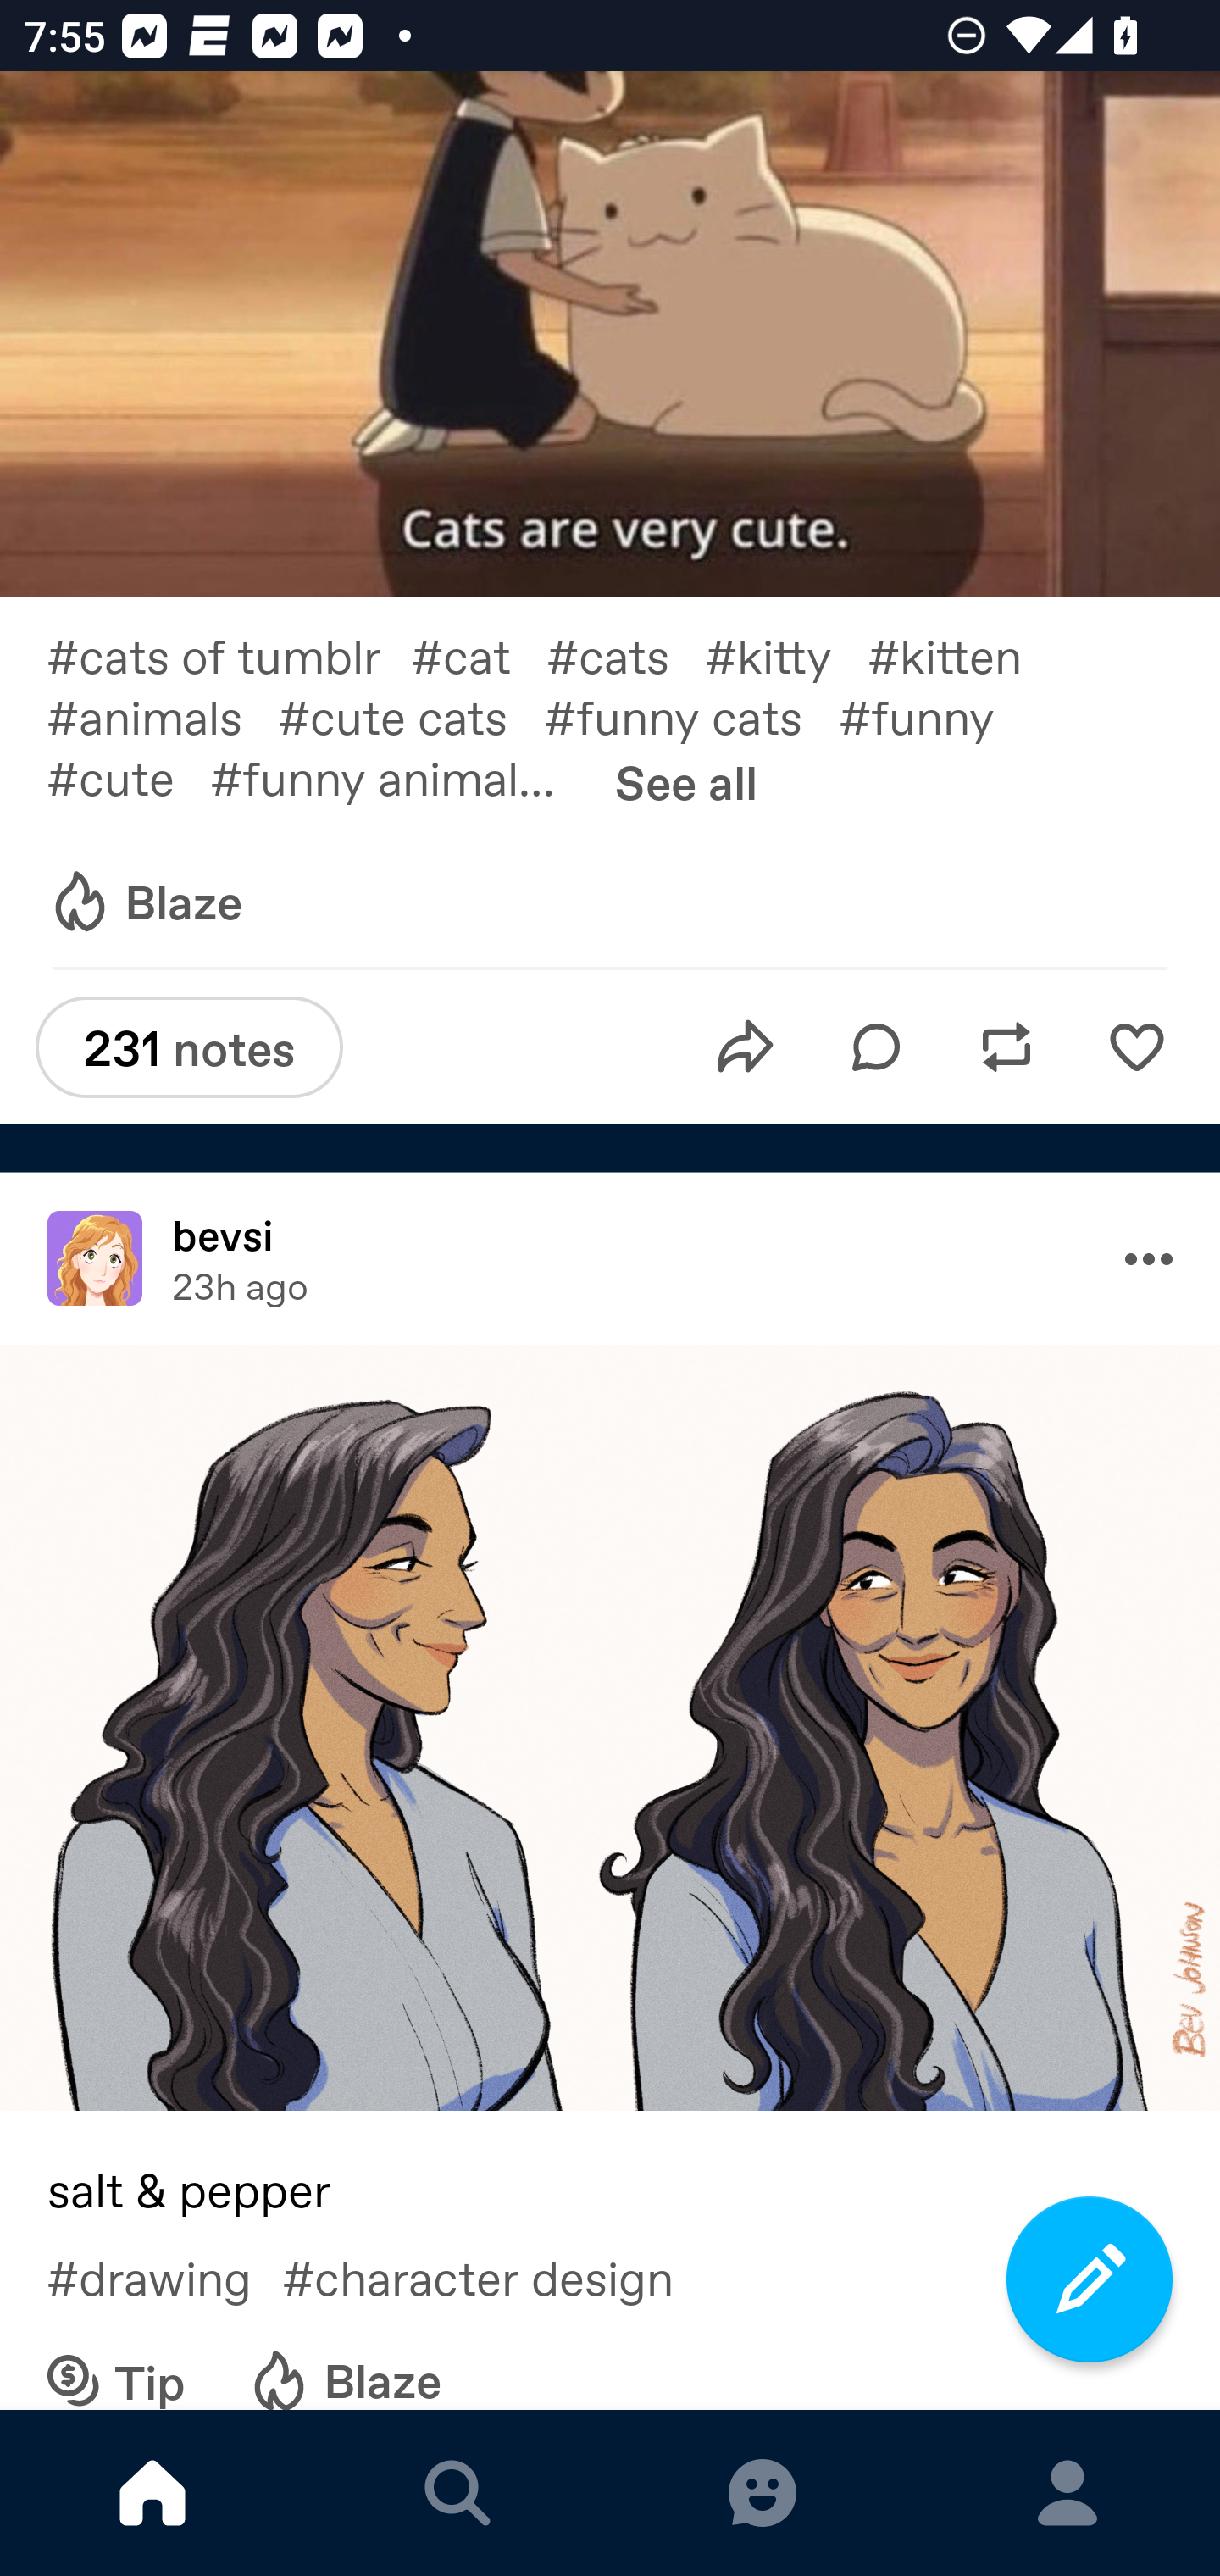  What do you see at coordinates (117, 2361) in the screenshot?
I see `Tip` at bounding box center [117, 2361].